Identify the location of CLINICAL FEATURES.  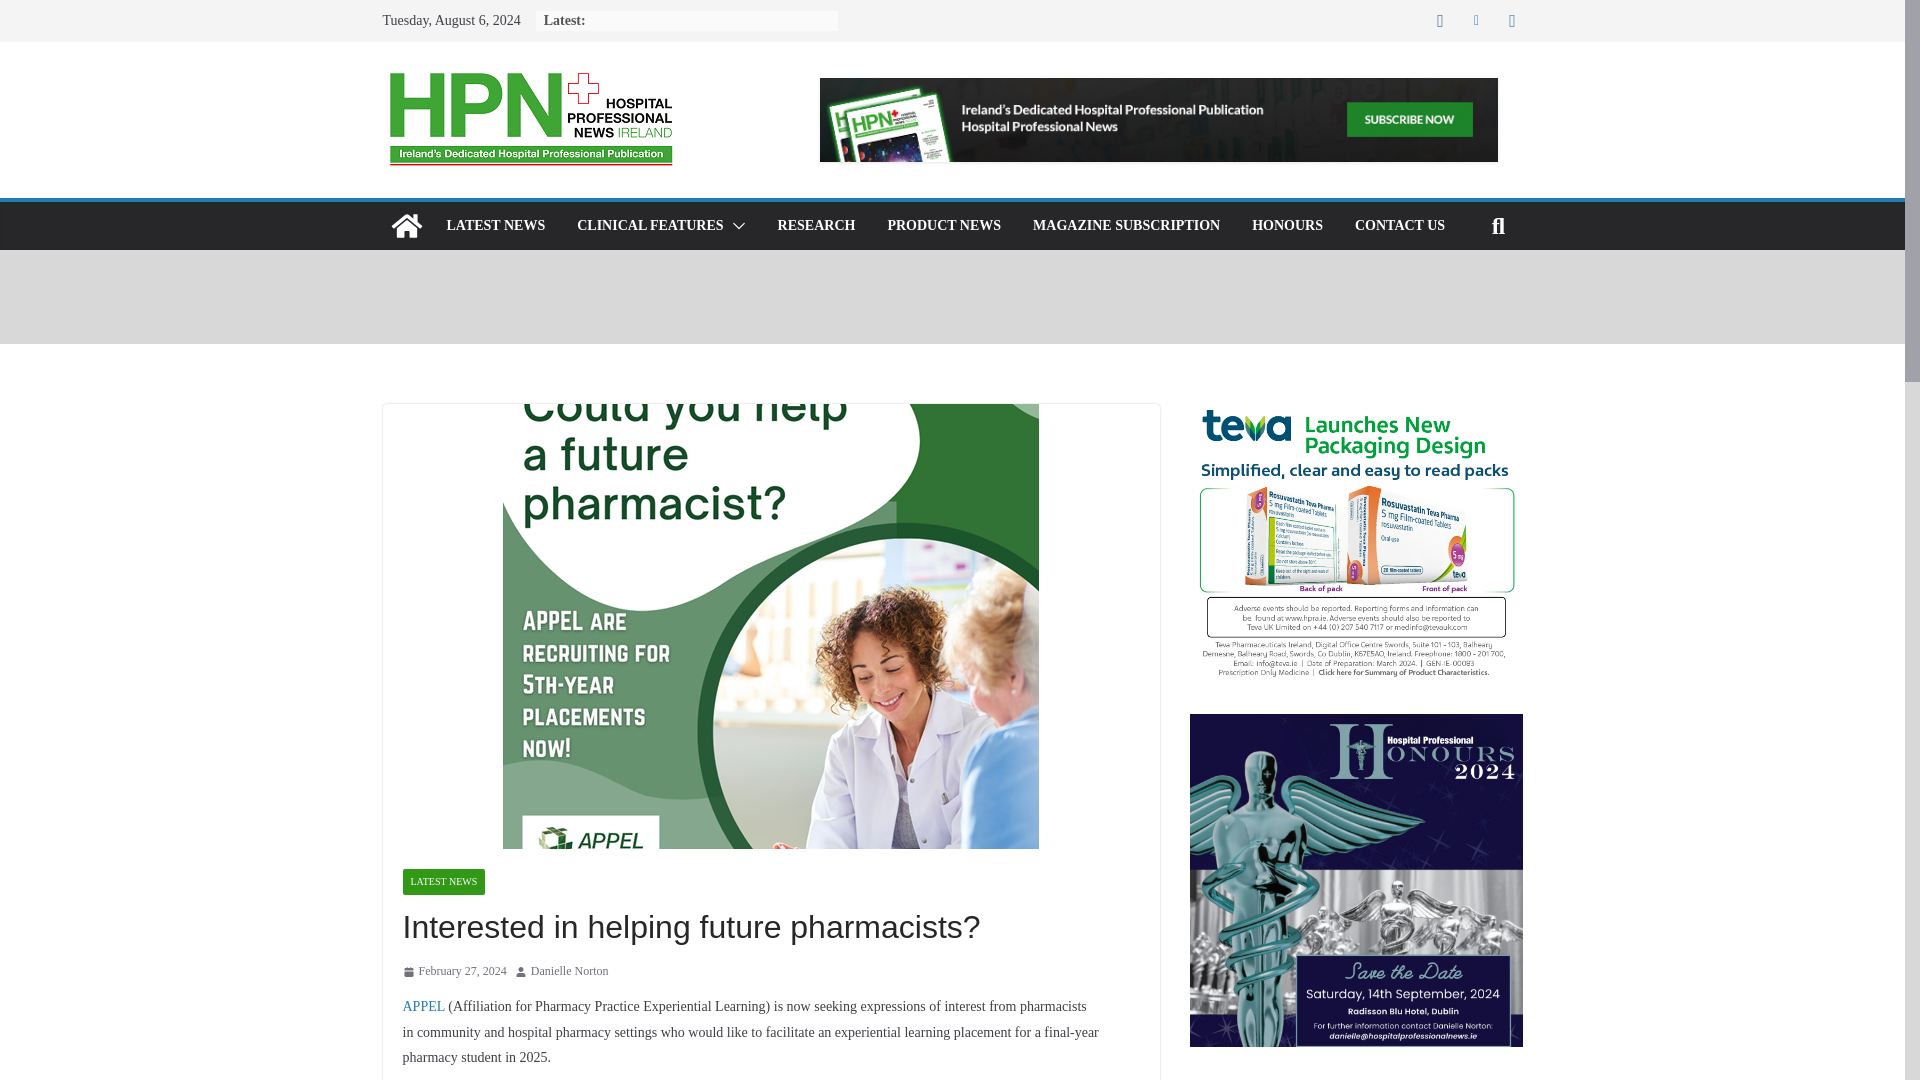
(650, 225).